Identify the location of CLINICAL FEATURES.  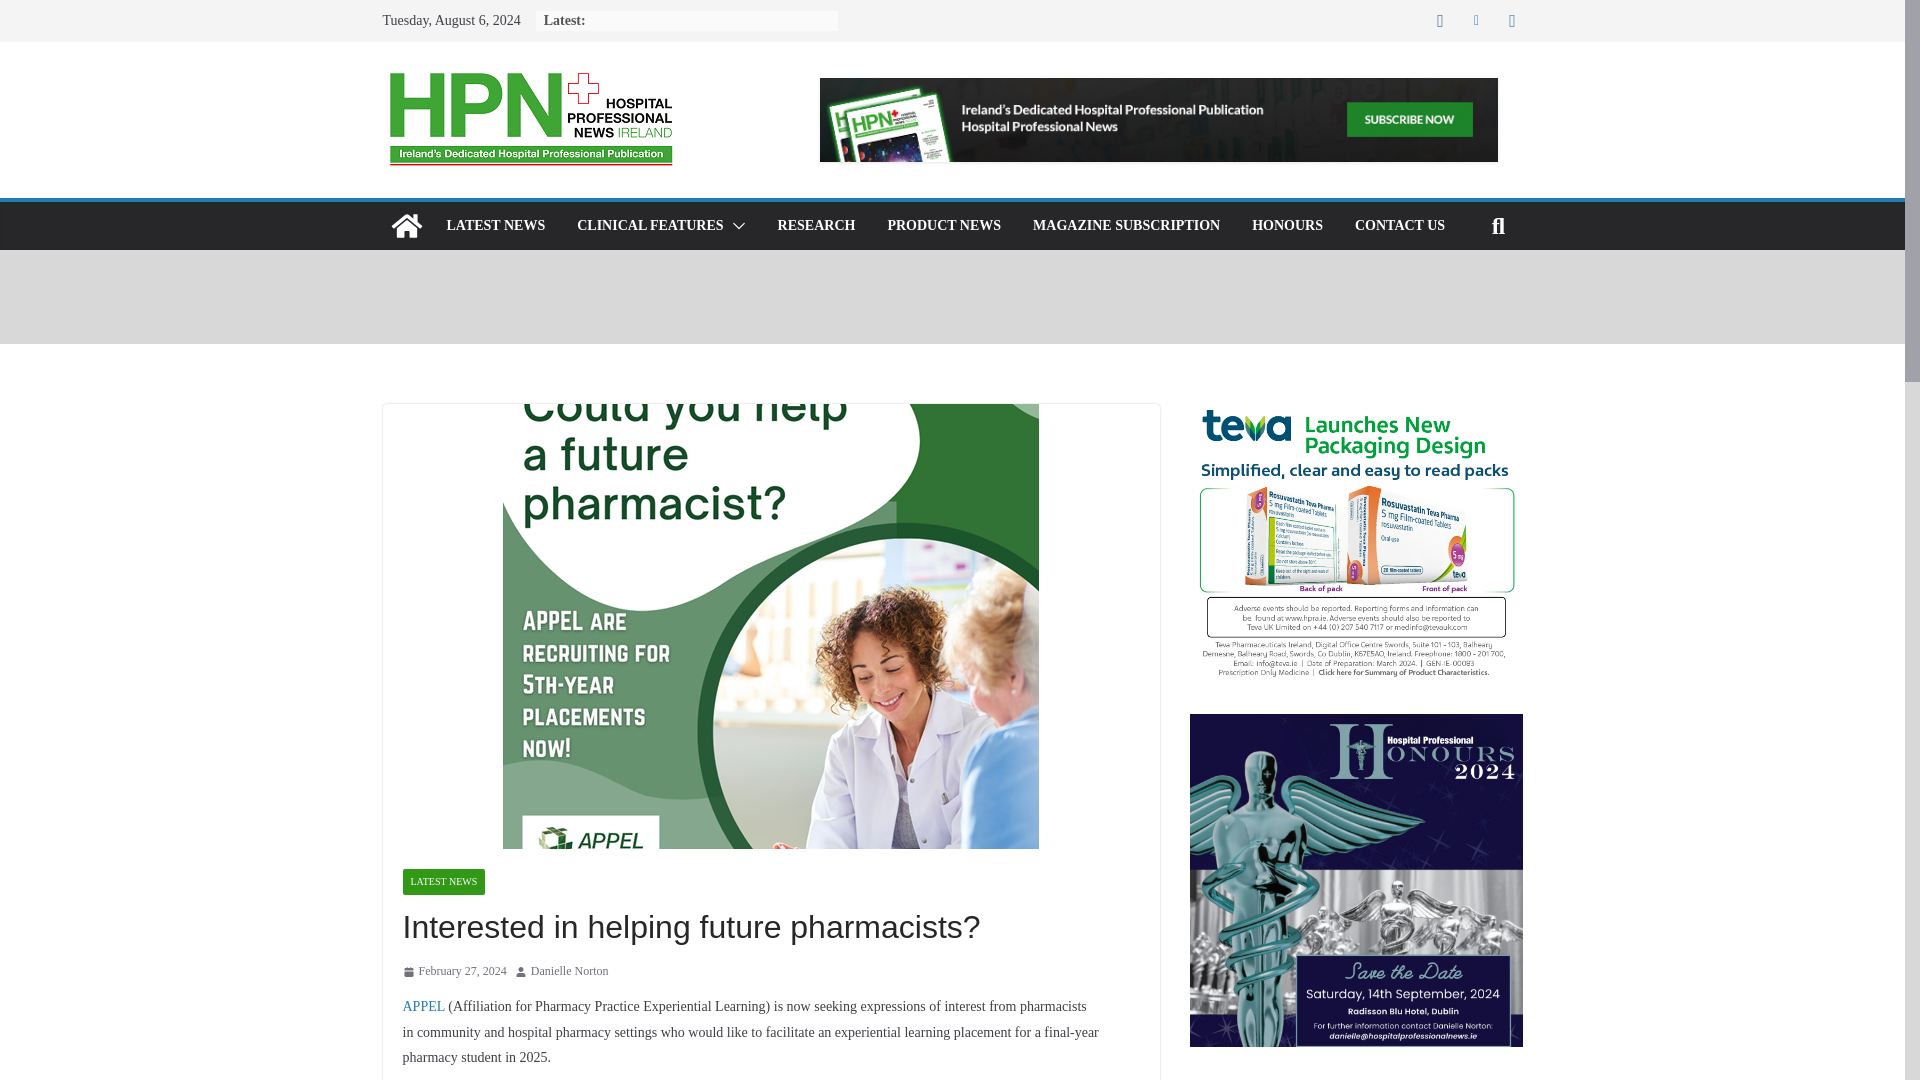
(650, 225).